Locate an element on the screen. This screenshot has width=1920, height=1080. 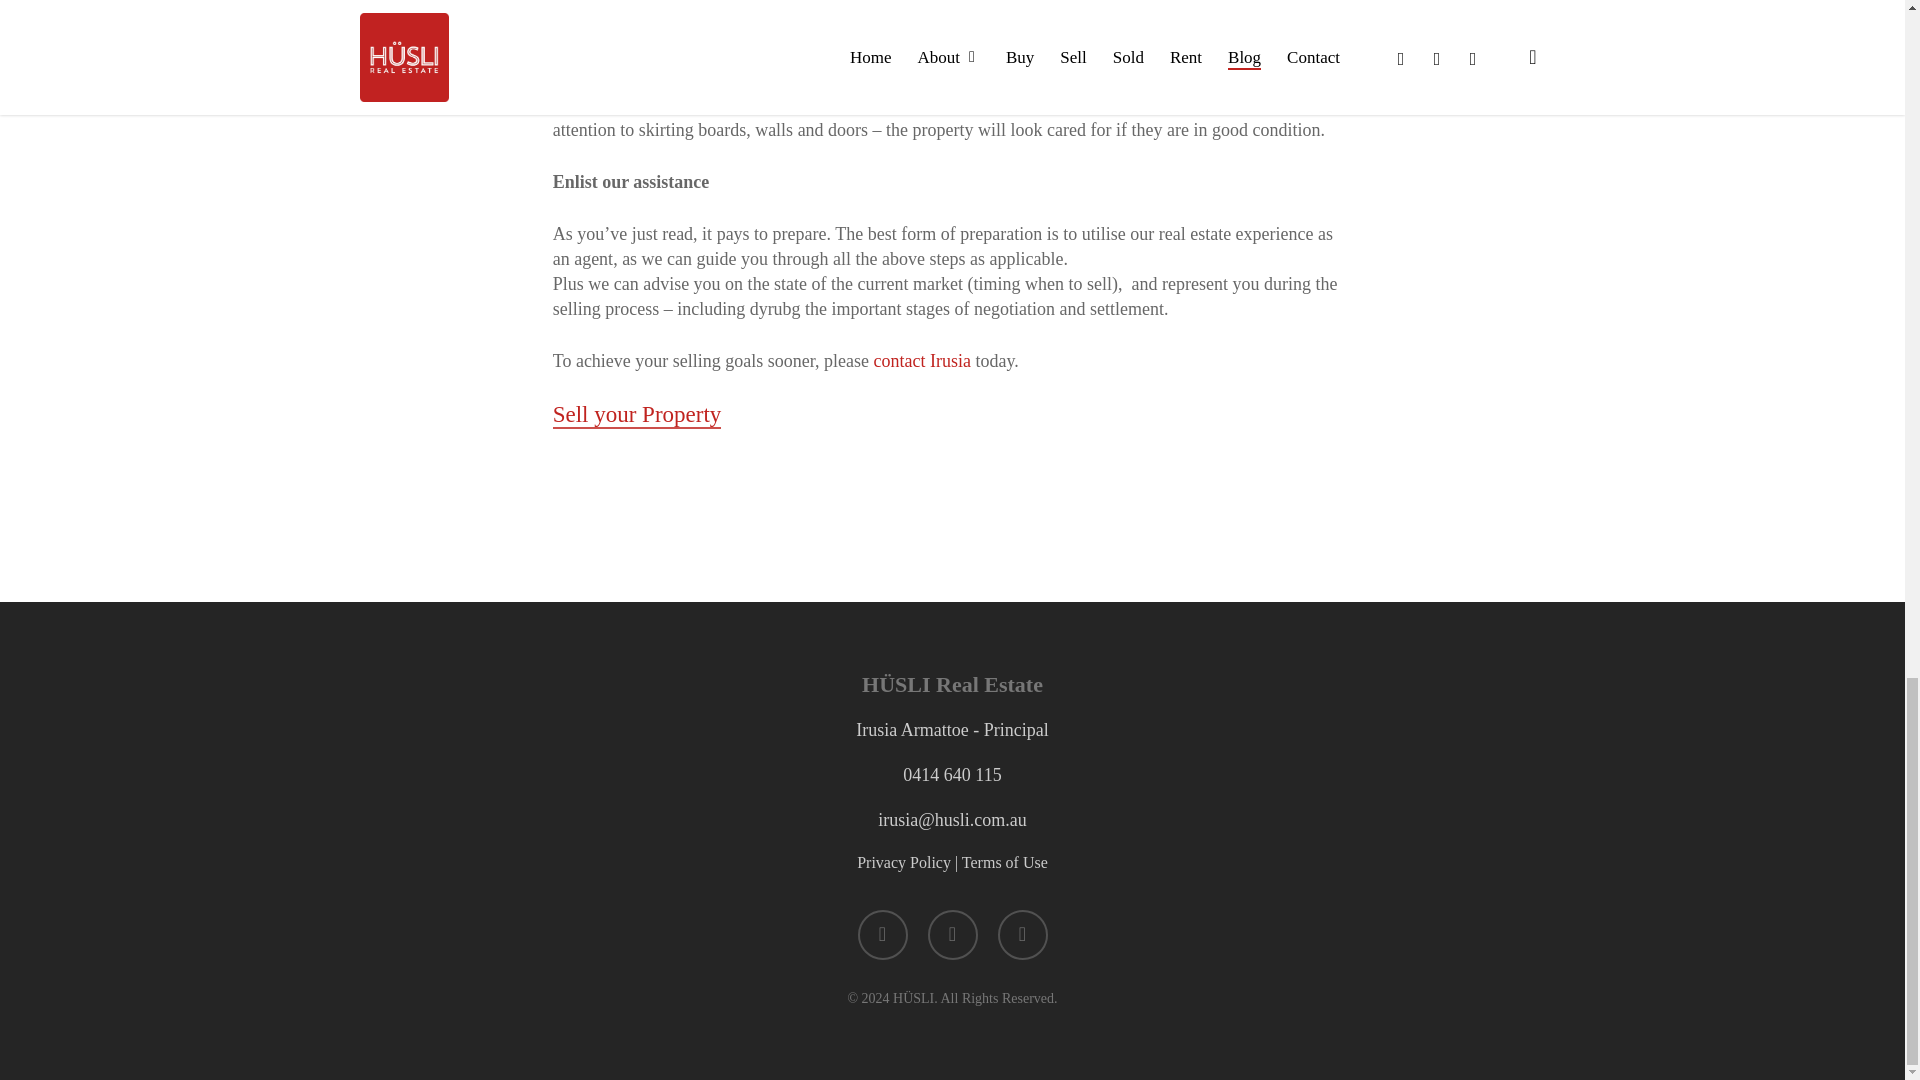
Privacy Policy is located at coordinates (903, 862).